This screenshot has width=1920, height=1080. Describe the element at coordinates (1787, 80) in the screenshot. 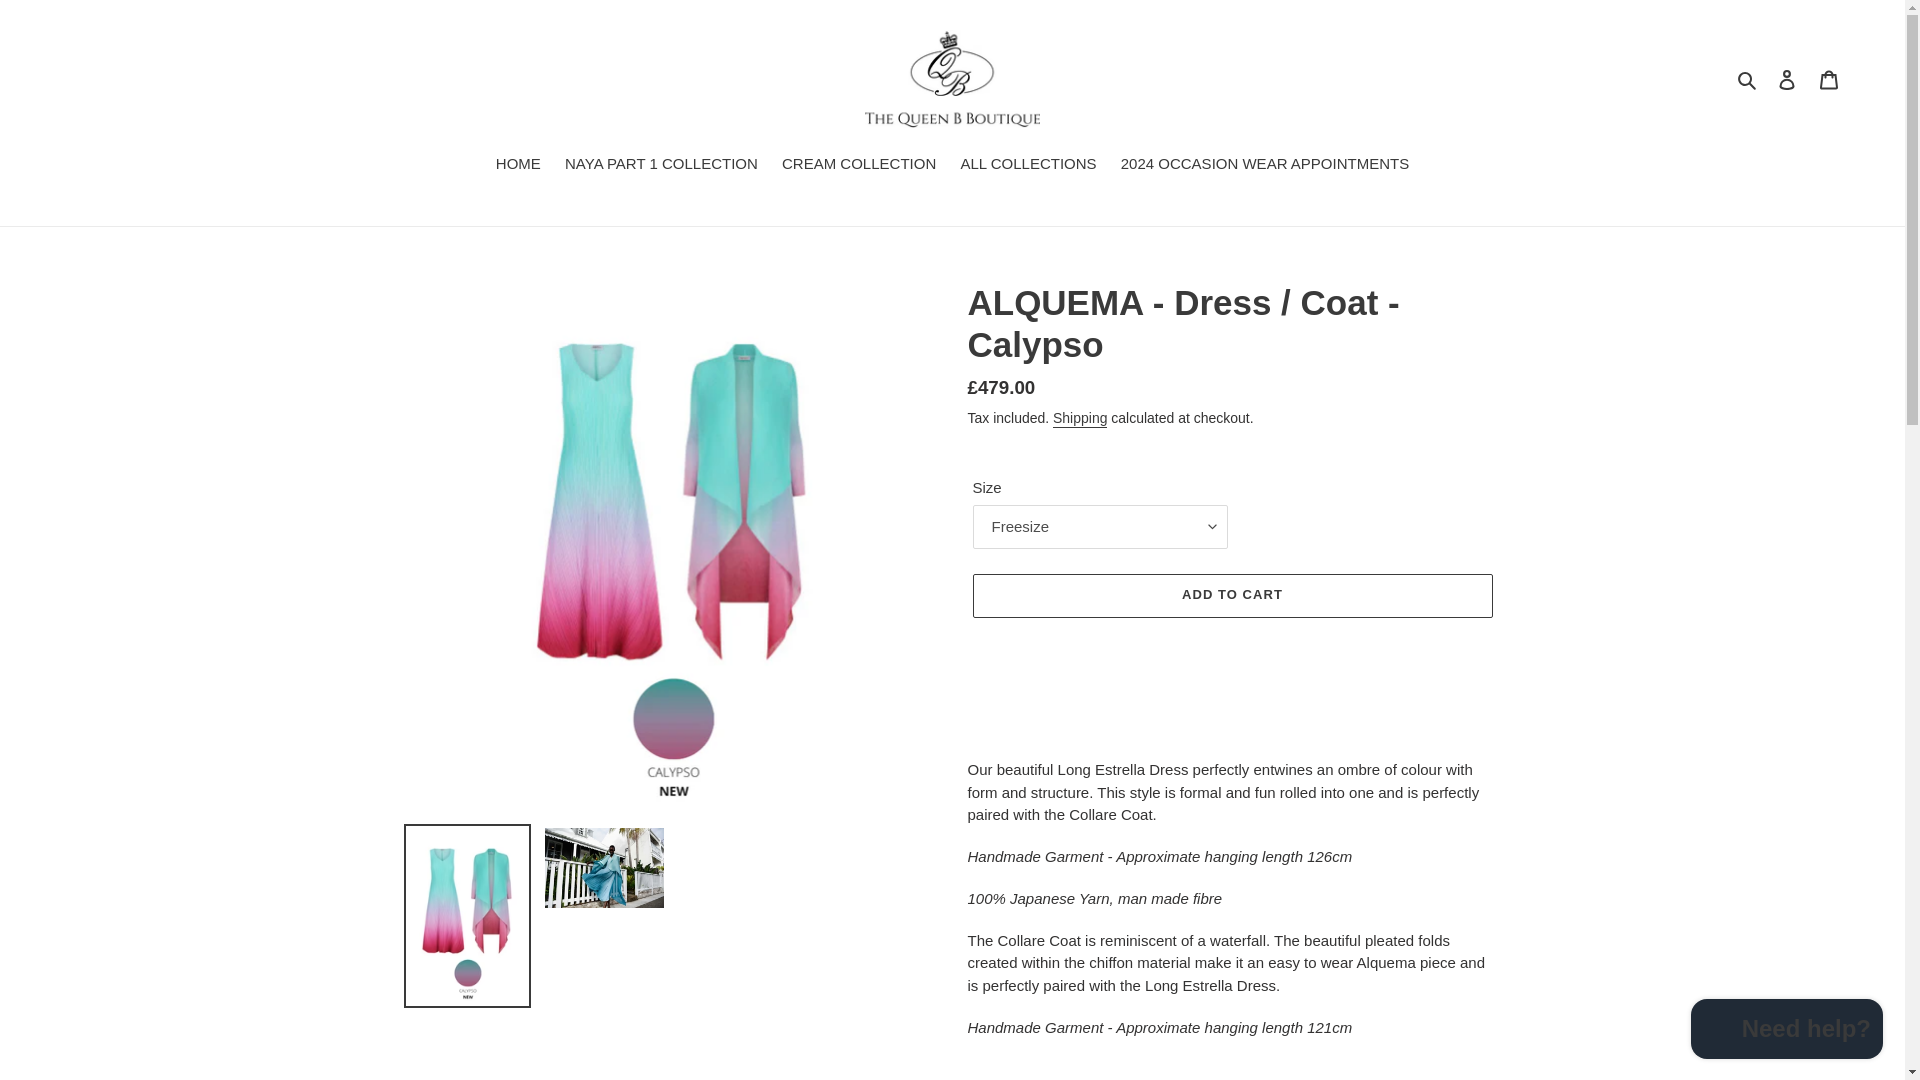

I see `Log in` at that location.